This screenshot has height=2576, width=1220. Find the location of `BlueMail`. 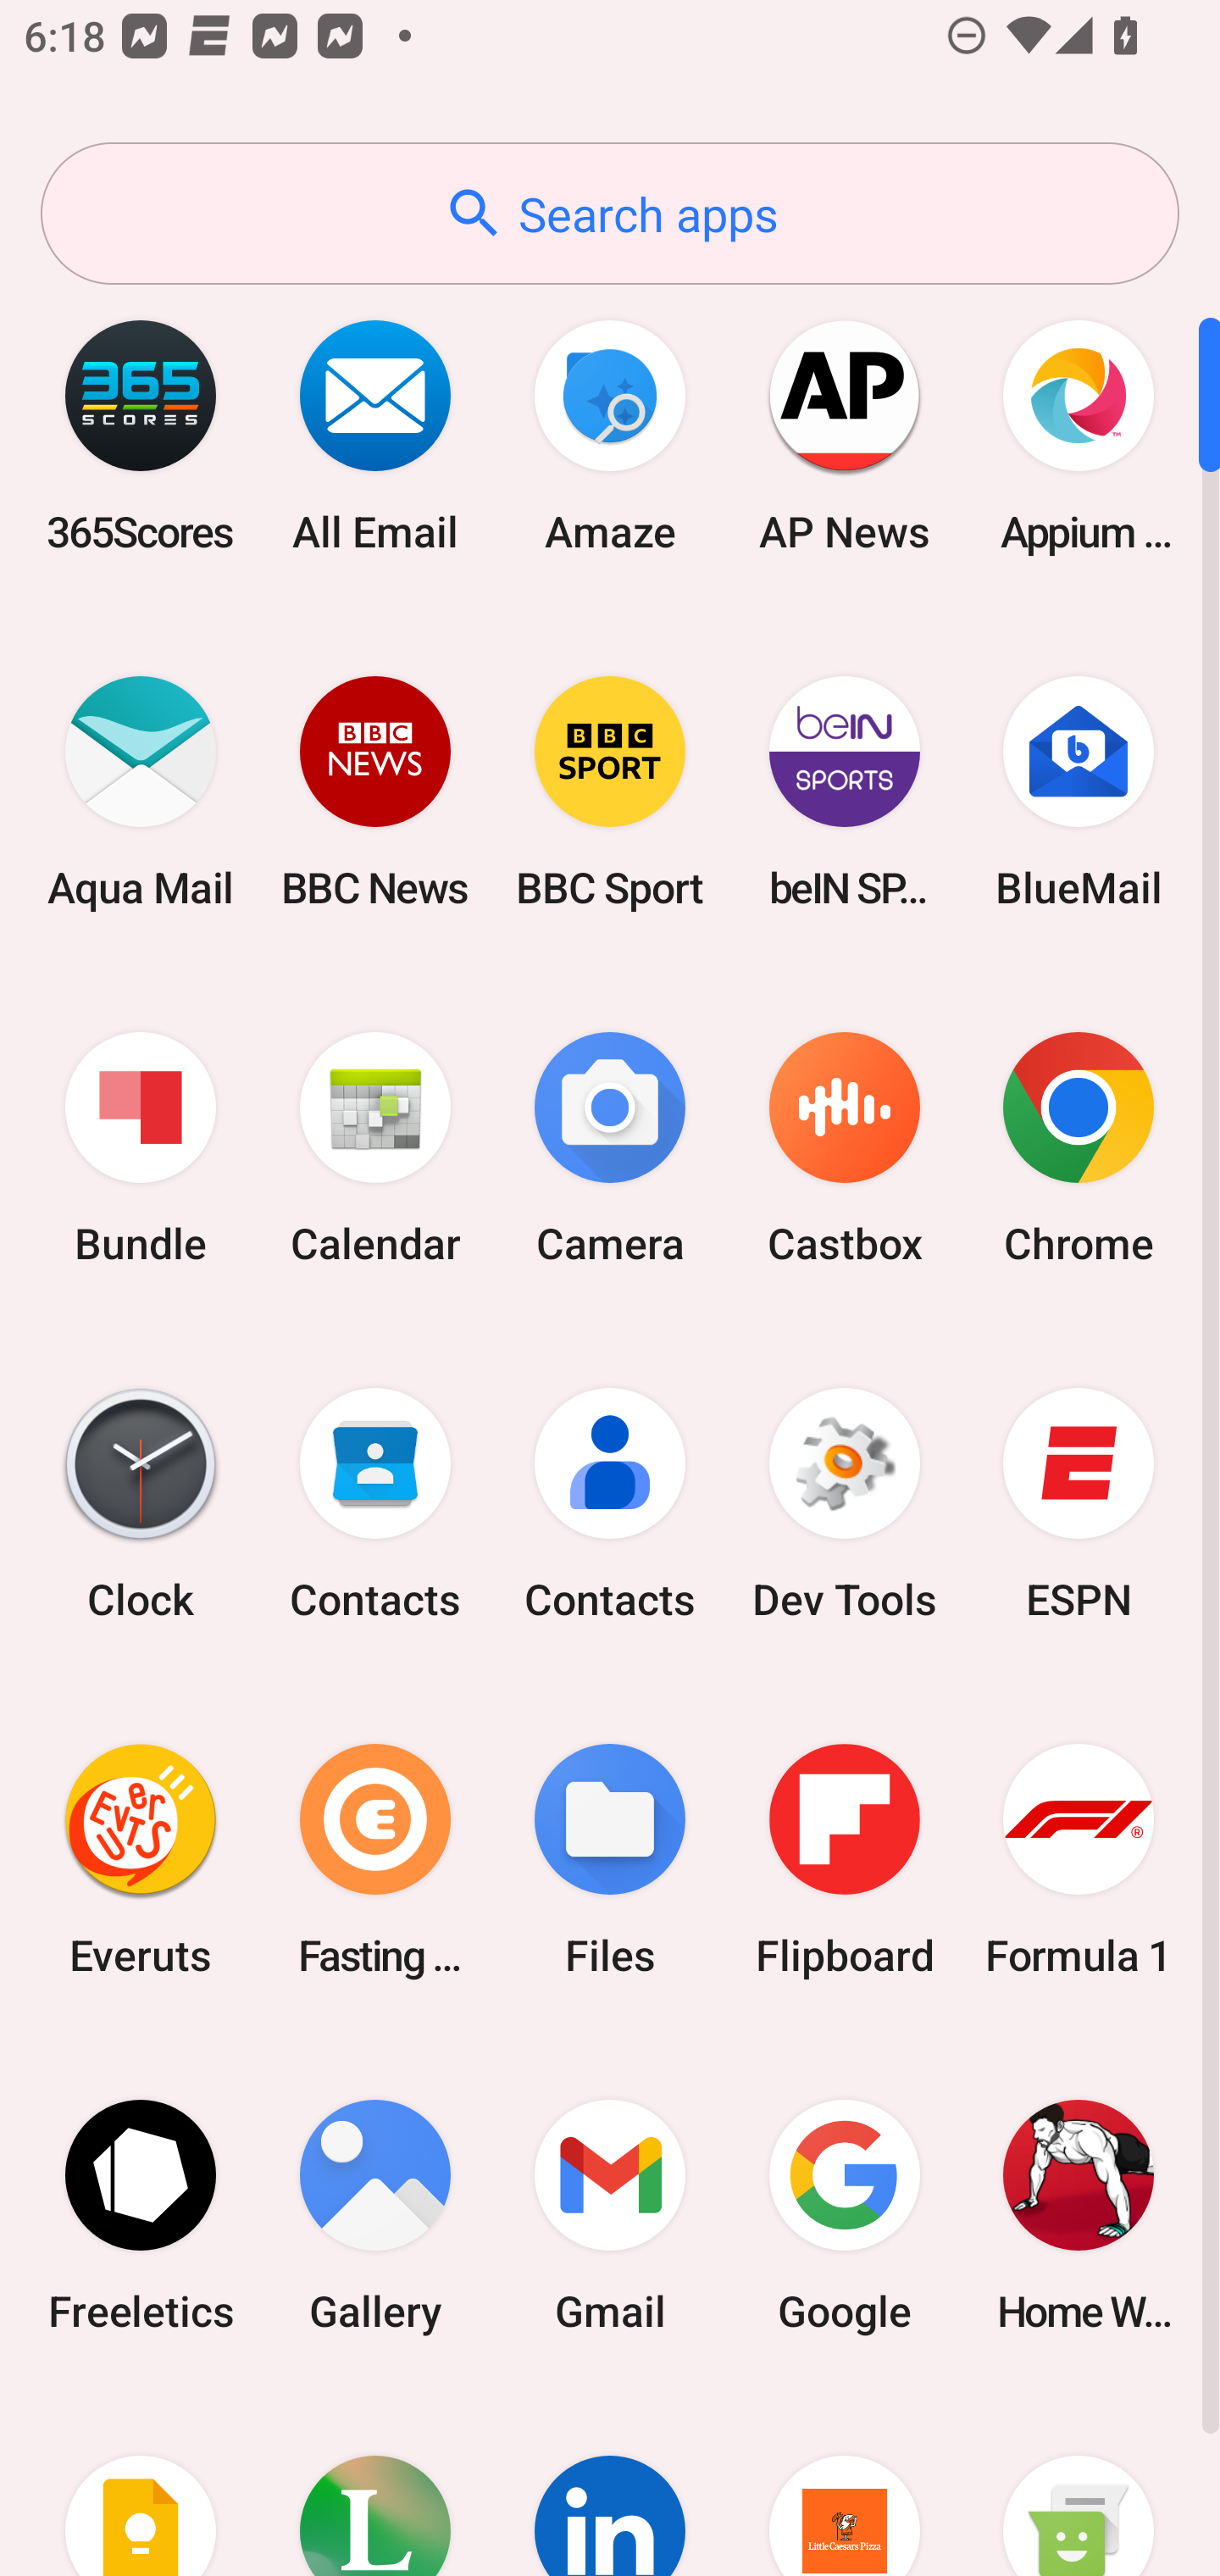

BlueMail is located at coordinates (1079, 791).